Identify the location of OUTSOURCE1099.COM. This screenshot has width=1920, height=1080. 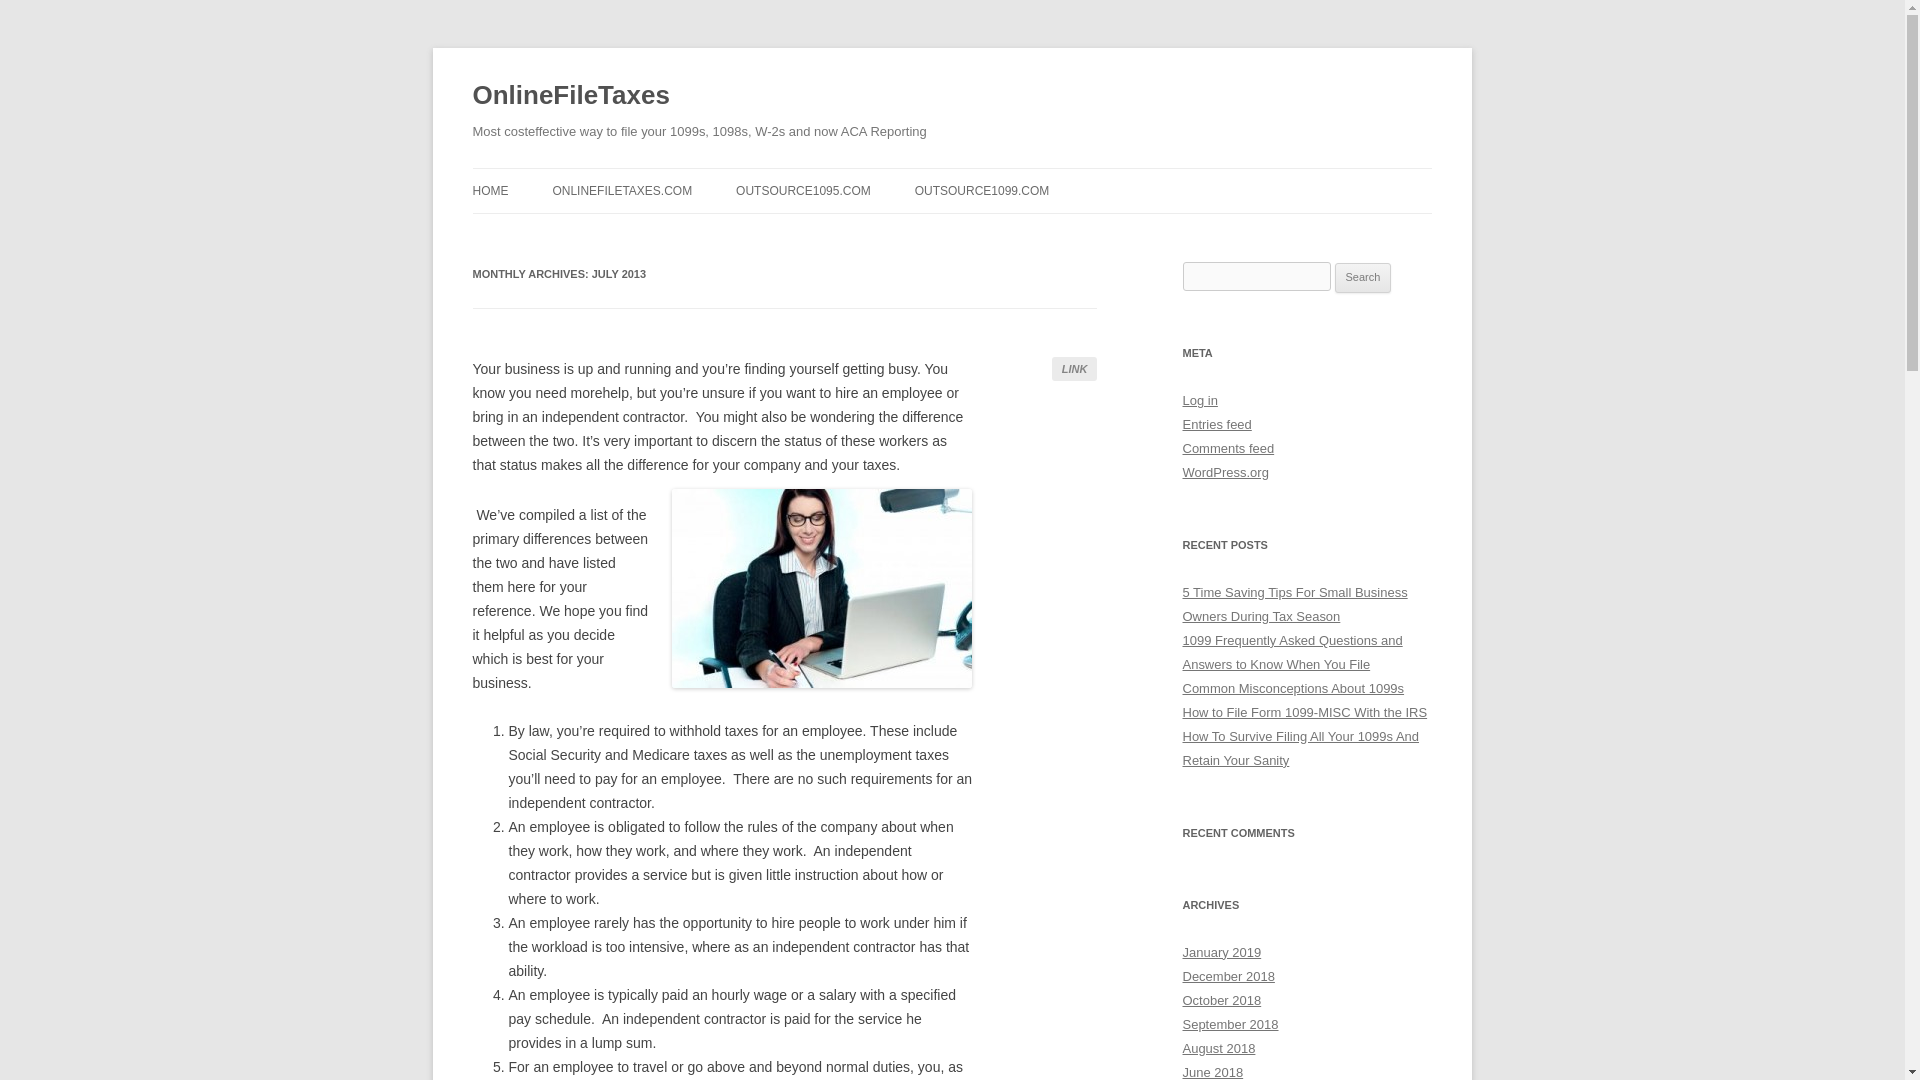
(982, 190).